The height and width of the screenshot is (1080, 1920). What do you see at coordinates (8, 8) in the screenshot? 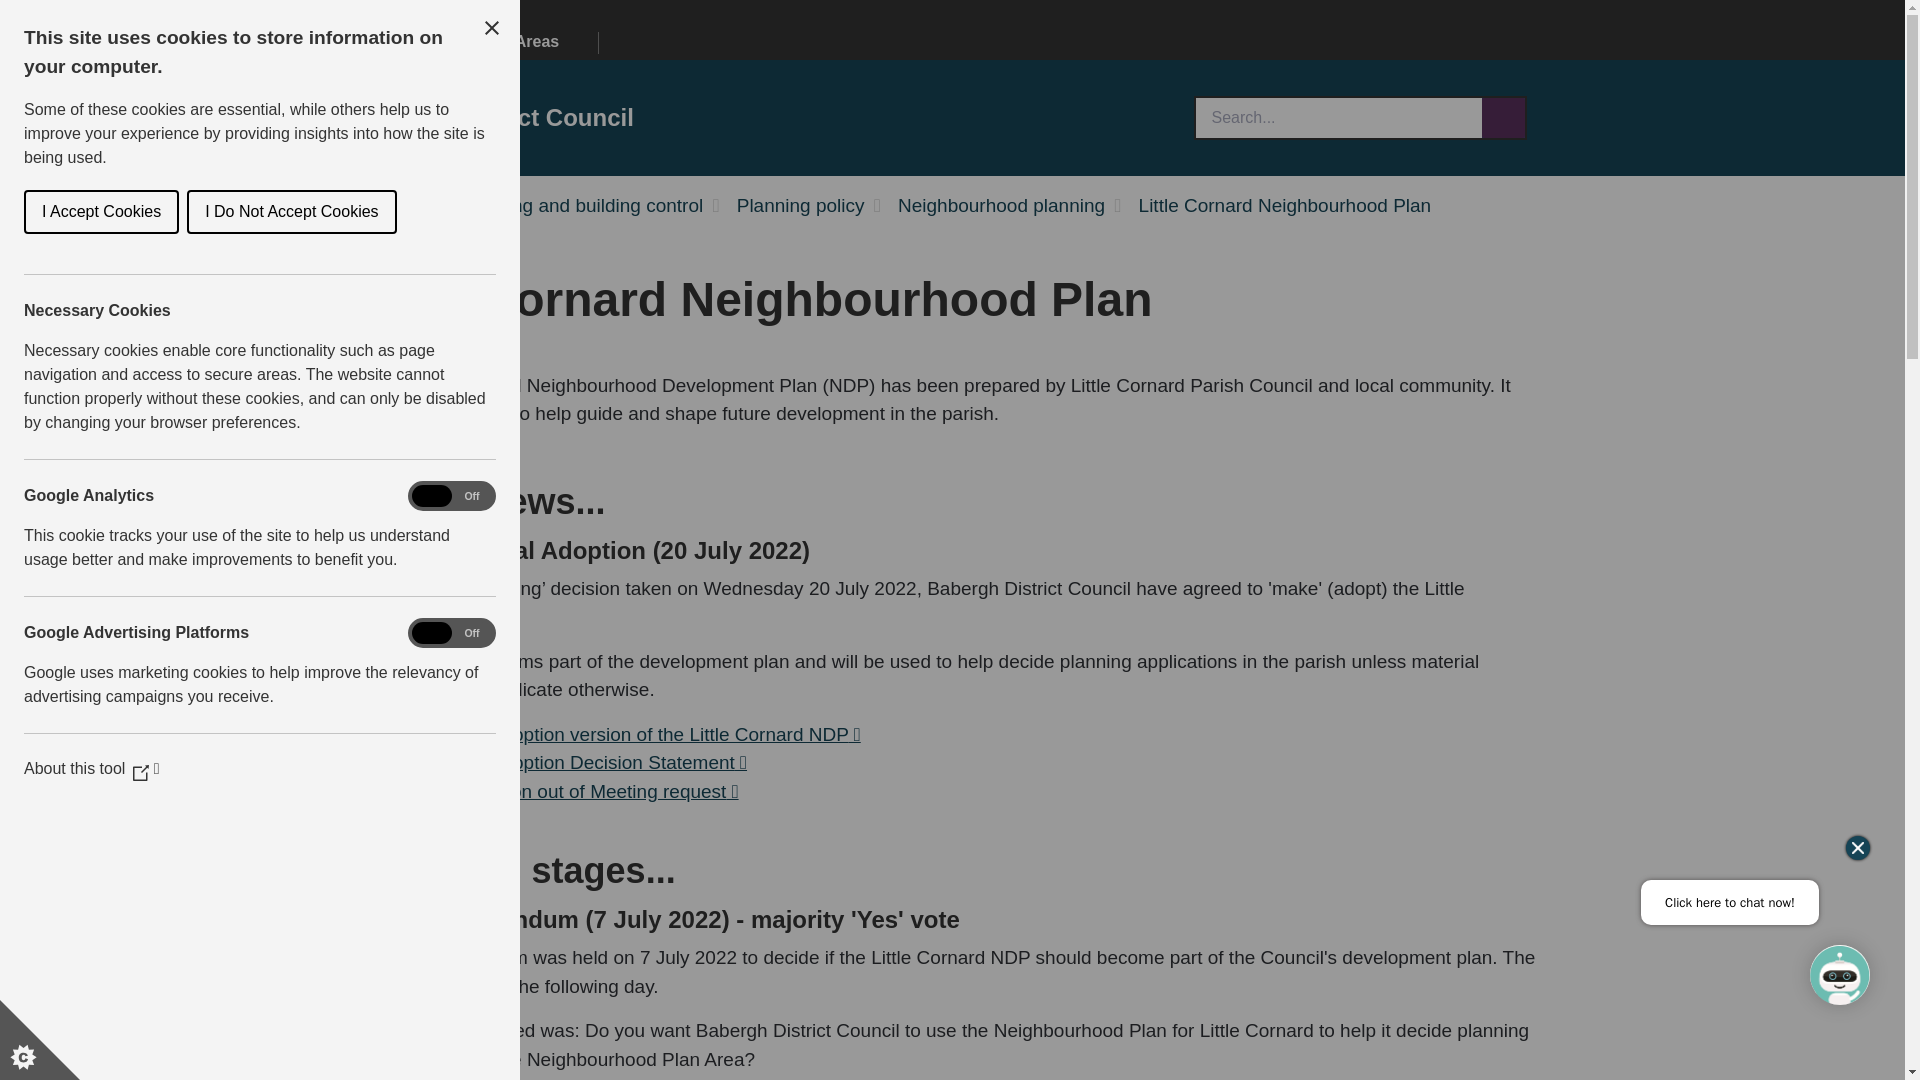
I see `Skip to Main Content` at bounding box center [8, 8].